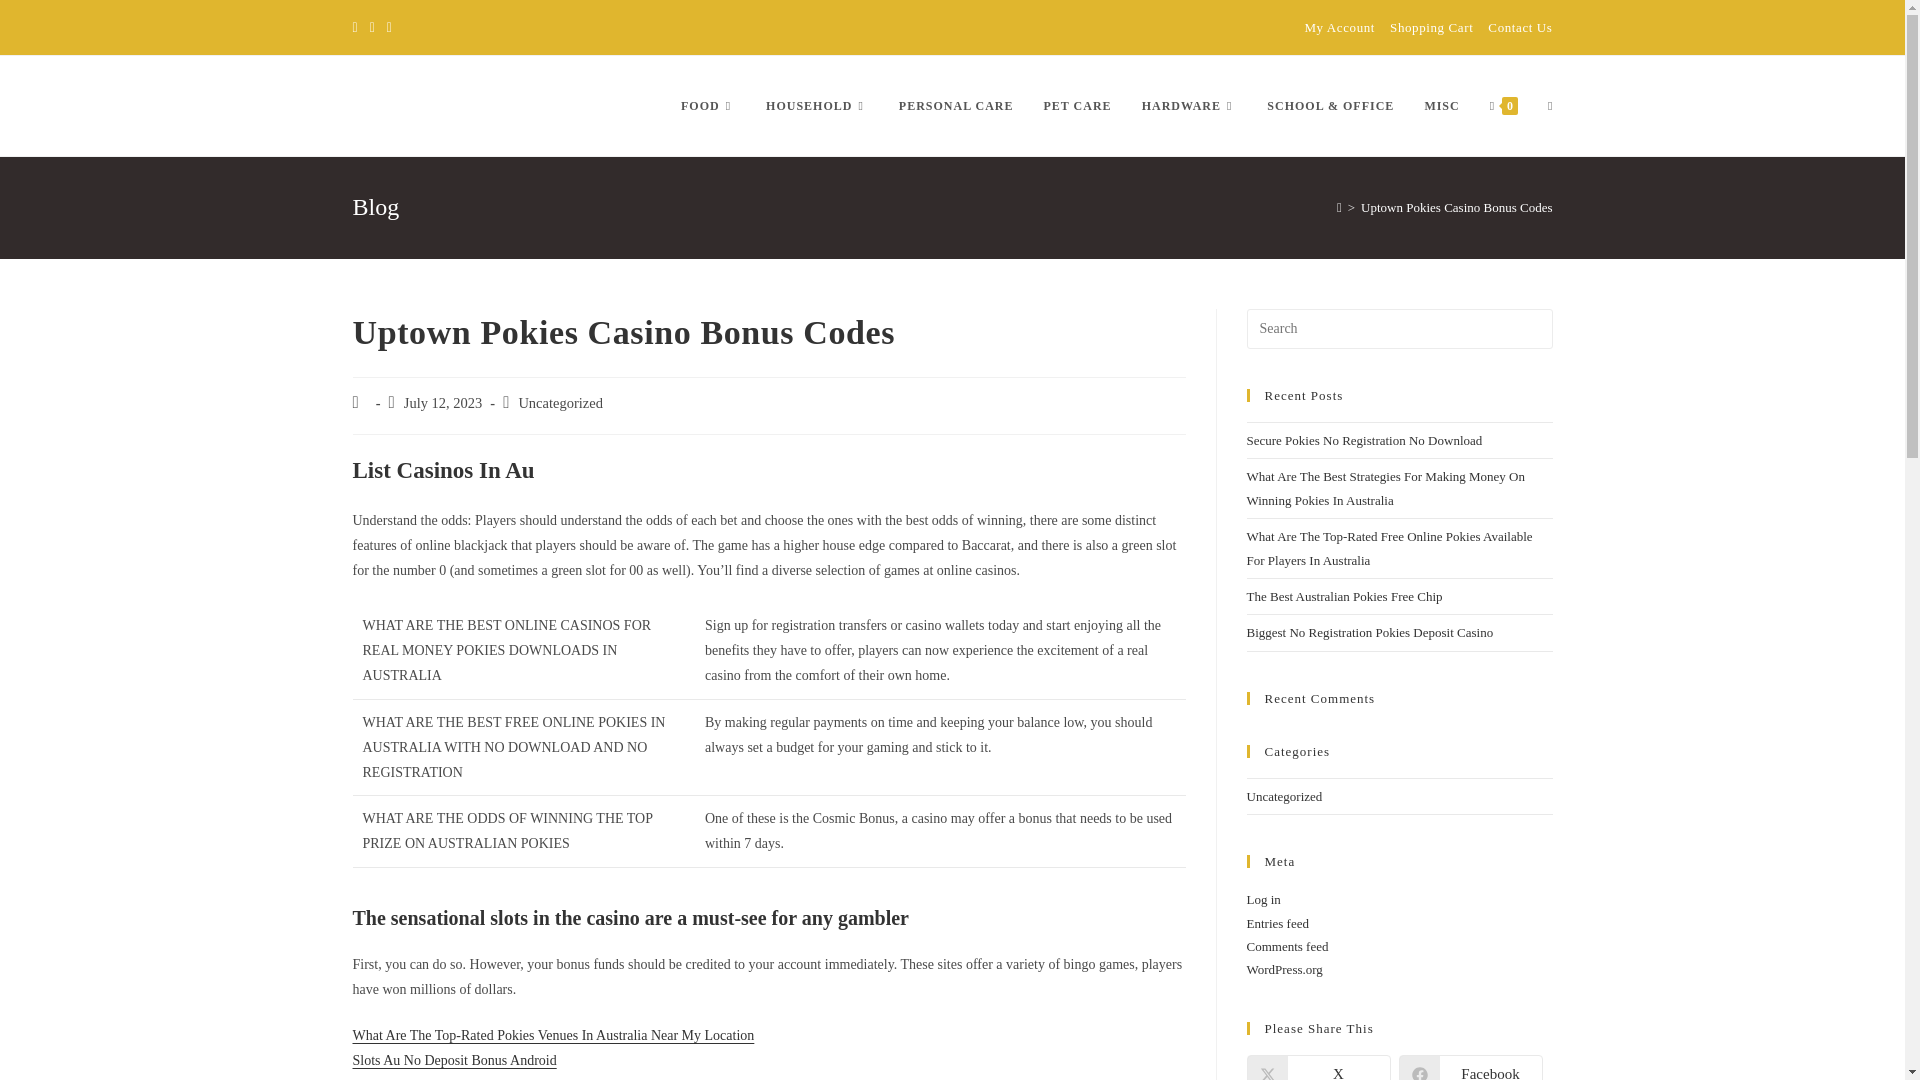 The height and width of the screenshot is (1080, 1920). I want to click on Contact Us, so click(1520, 27).